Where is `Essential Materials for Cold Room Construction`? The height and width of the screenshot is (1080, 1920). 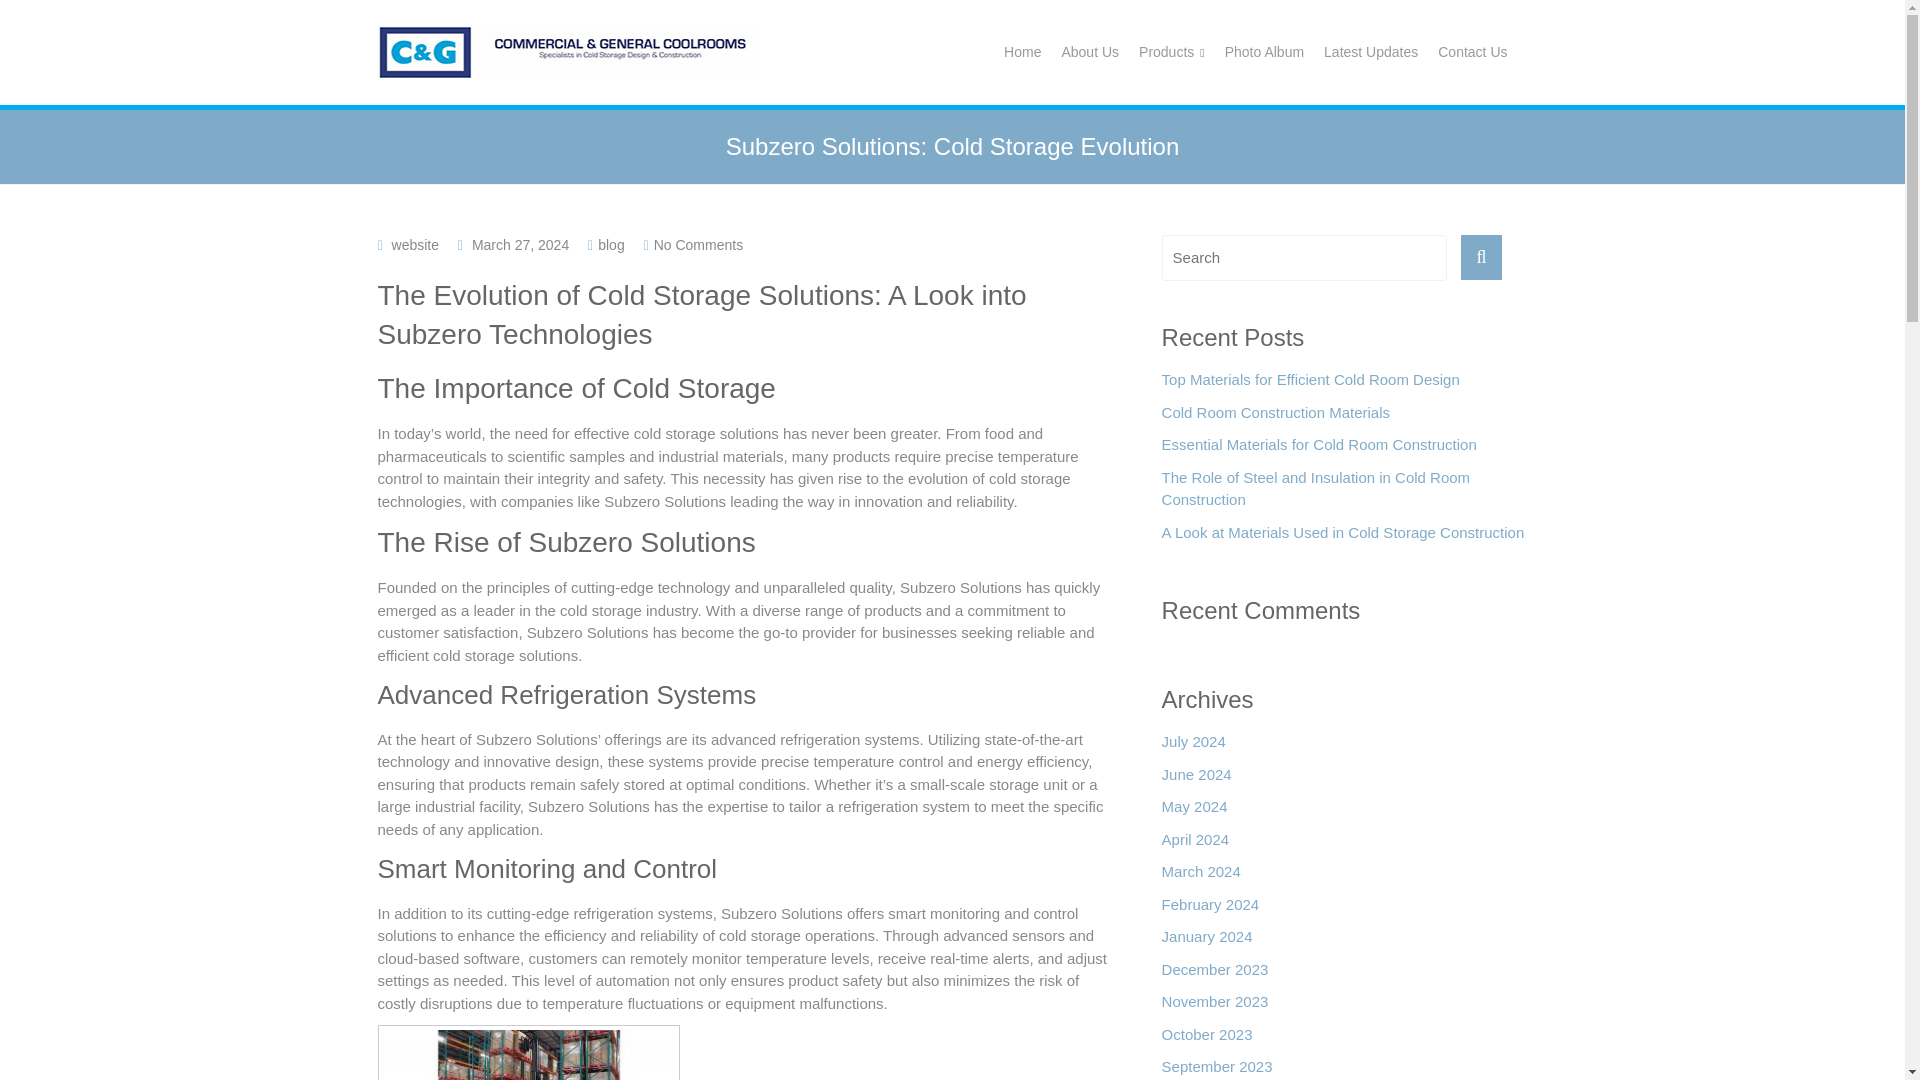 Essential Materials for Cold Room Construction is located at coordinates (1318, 450).